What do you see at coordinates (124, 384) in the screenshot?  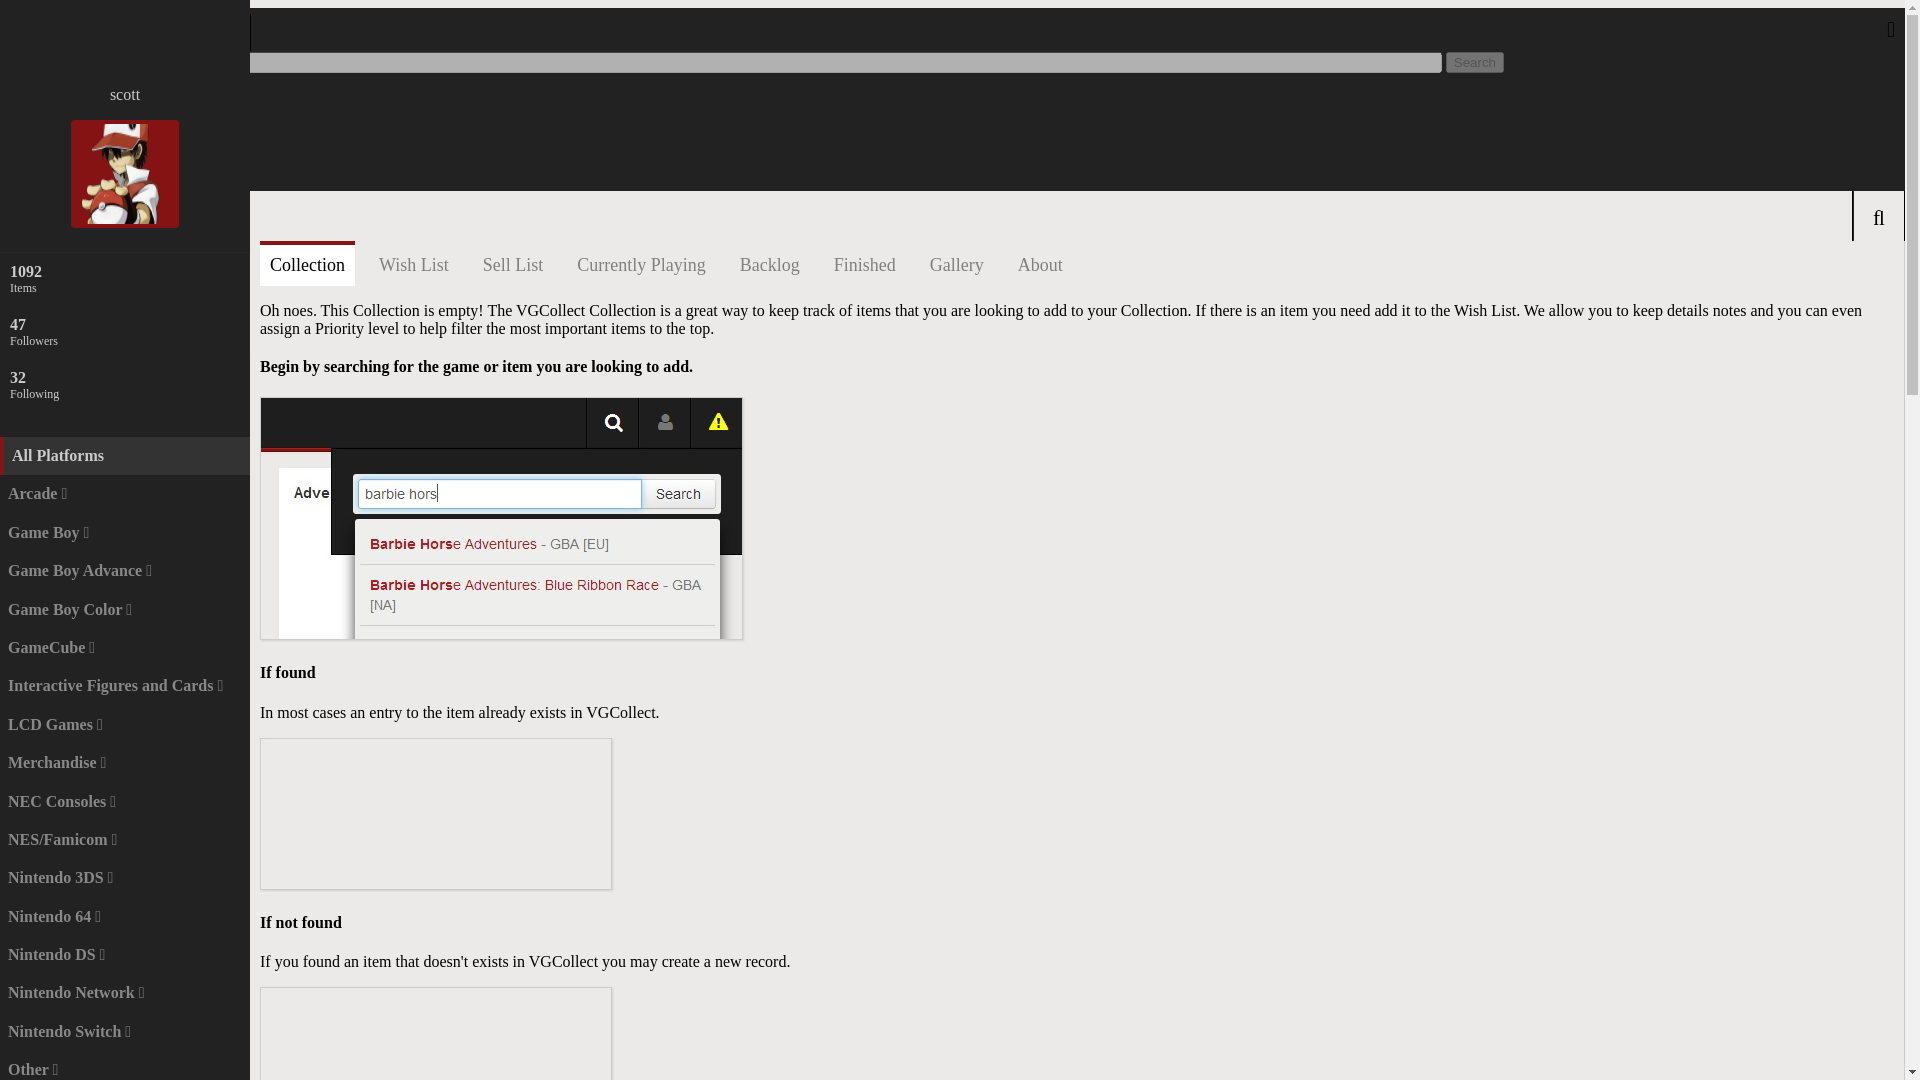 I see `Login` at bounding box center [124, 384].